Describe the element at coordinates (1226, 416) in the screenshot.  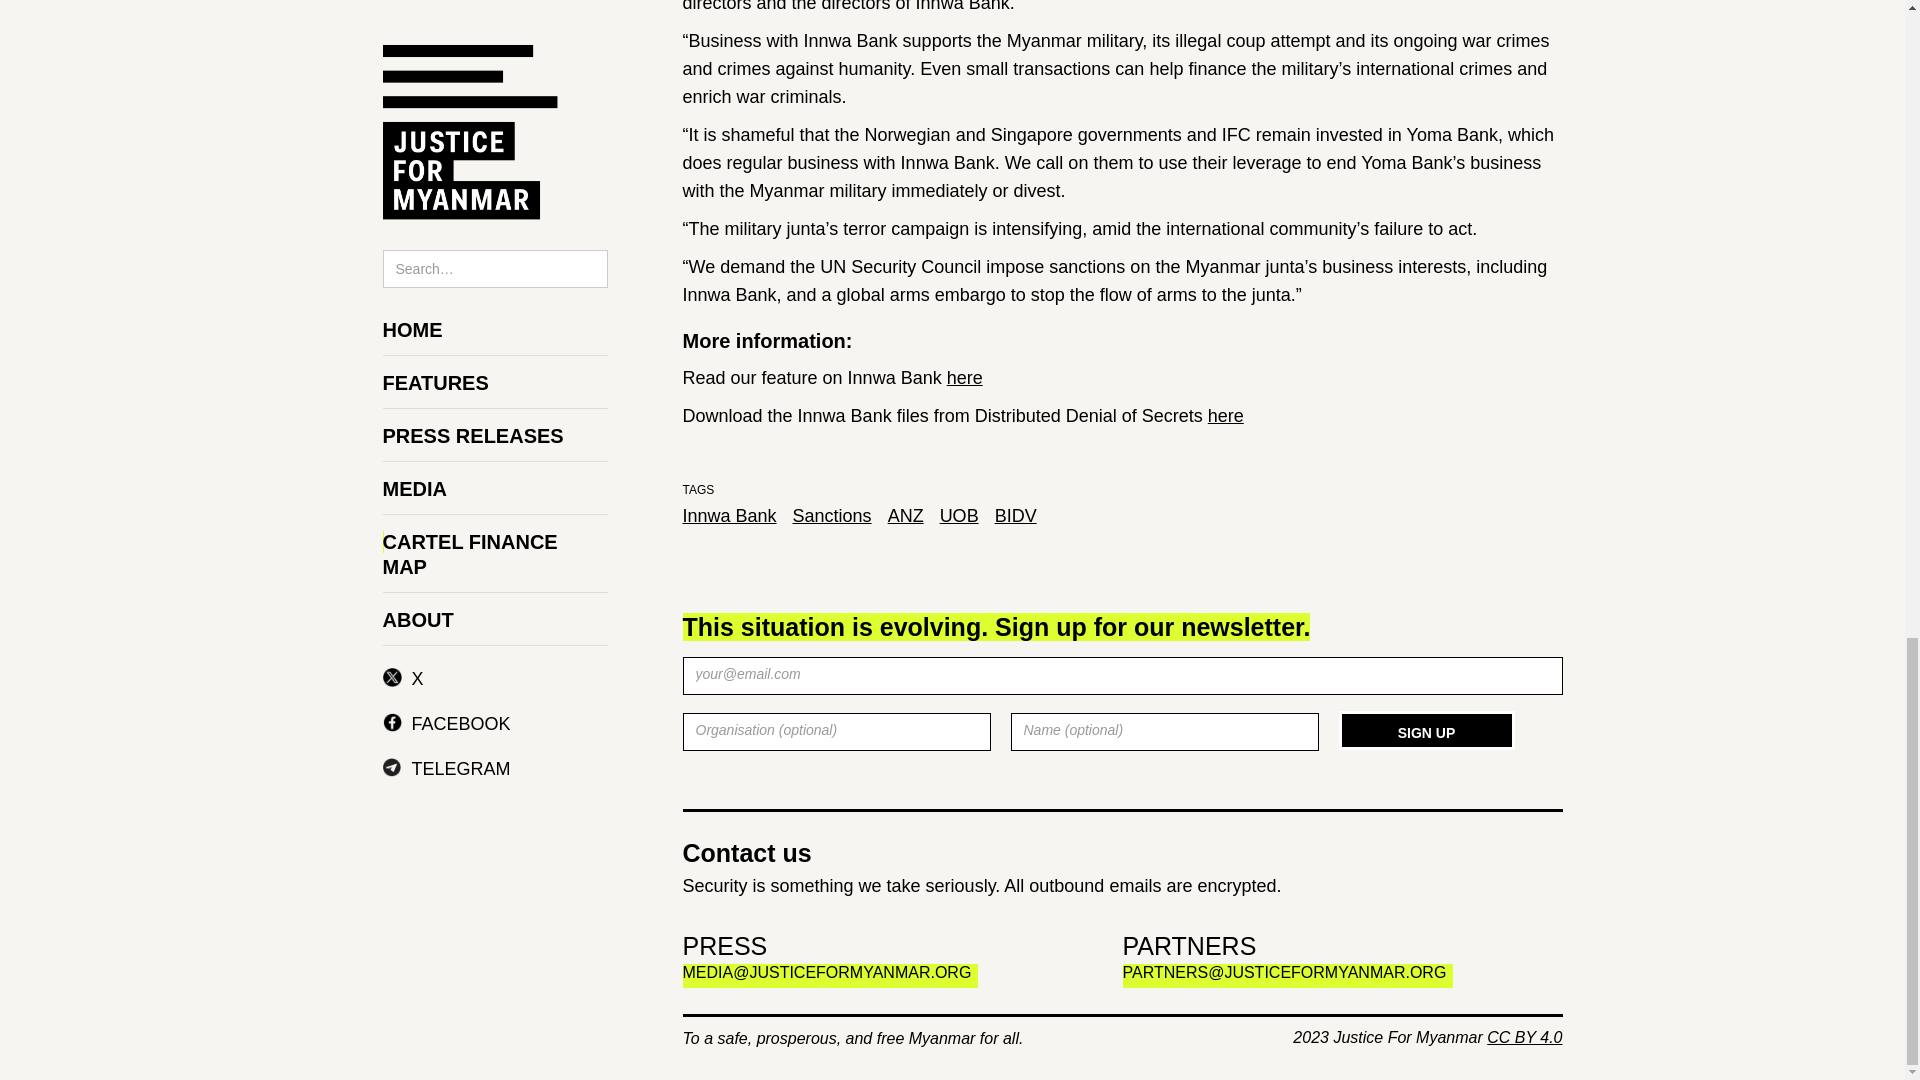
I see `here` at that location.